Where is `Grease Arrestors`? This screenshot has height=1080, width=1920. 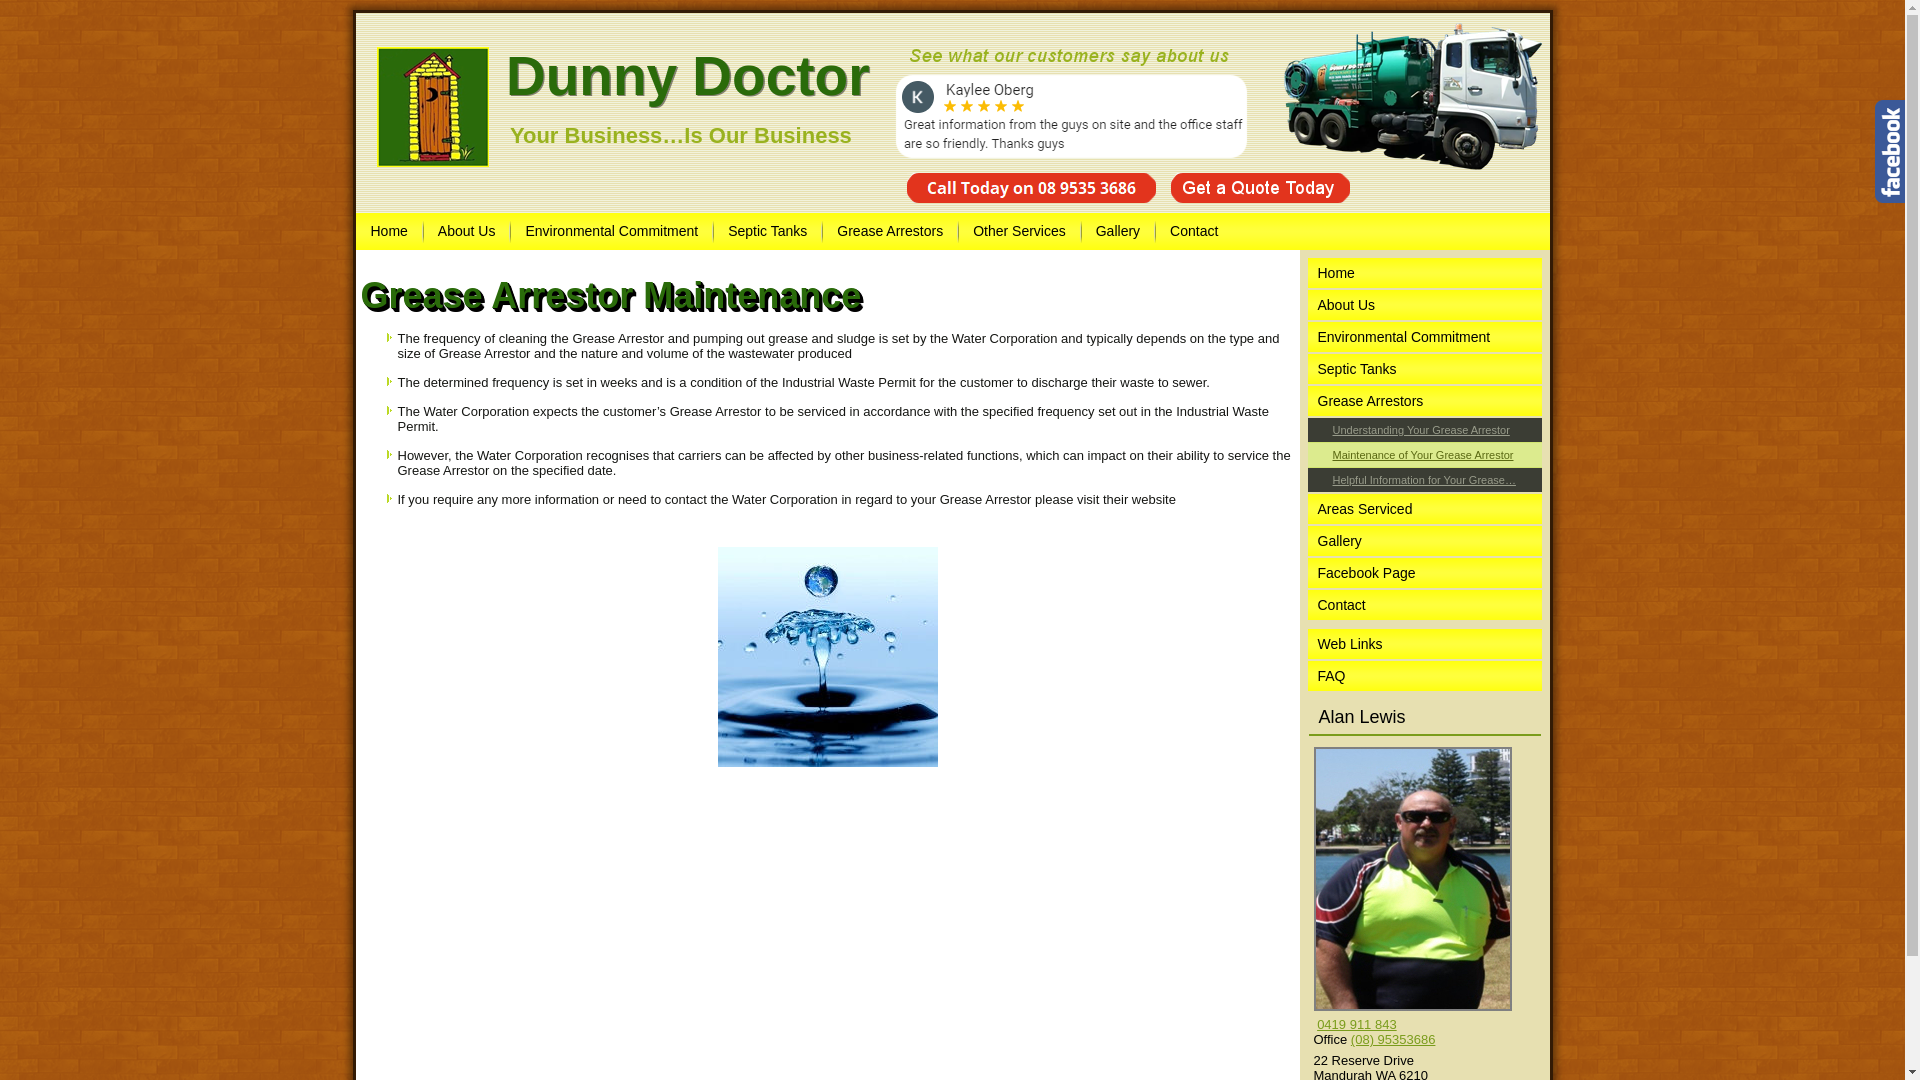 Grease Arrestors is located at coordinates (890, 232).